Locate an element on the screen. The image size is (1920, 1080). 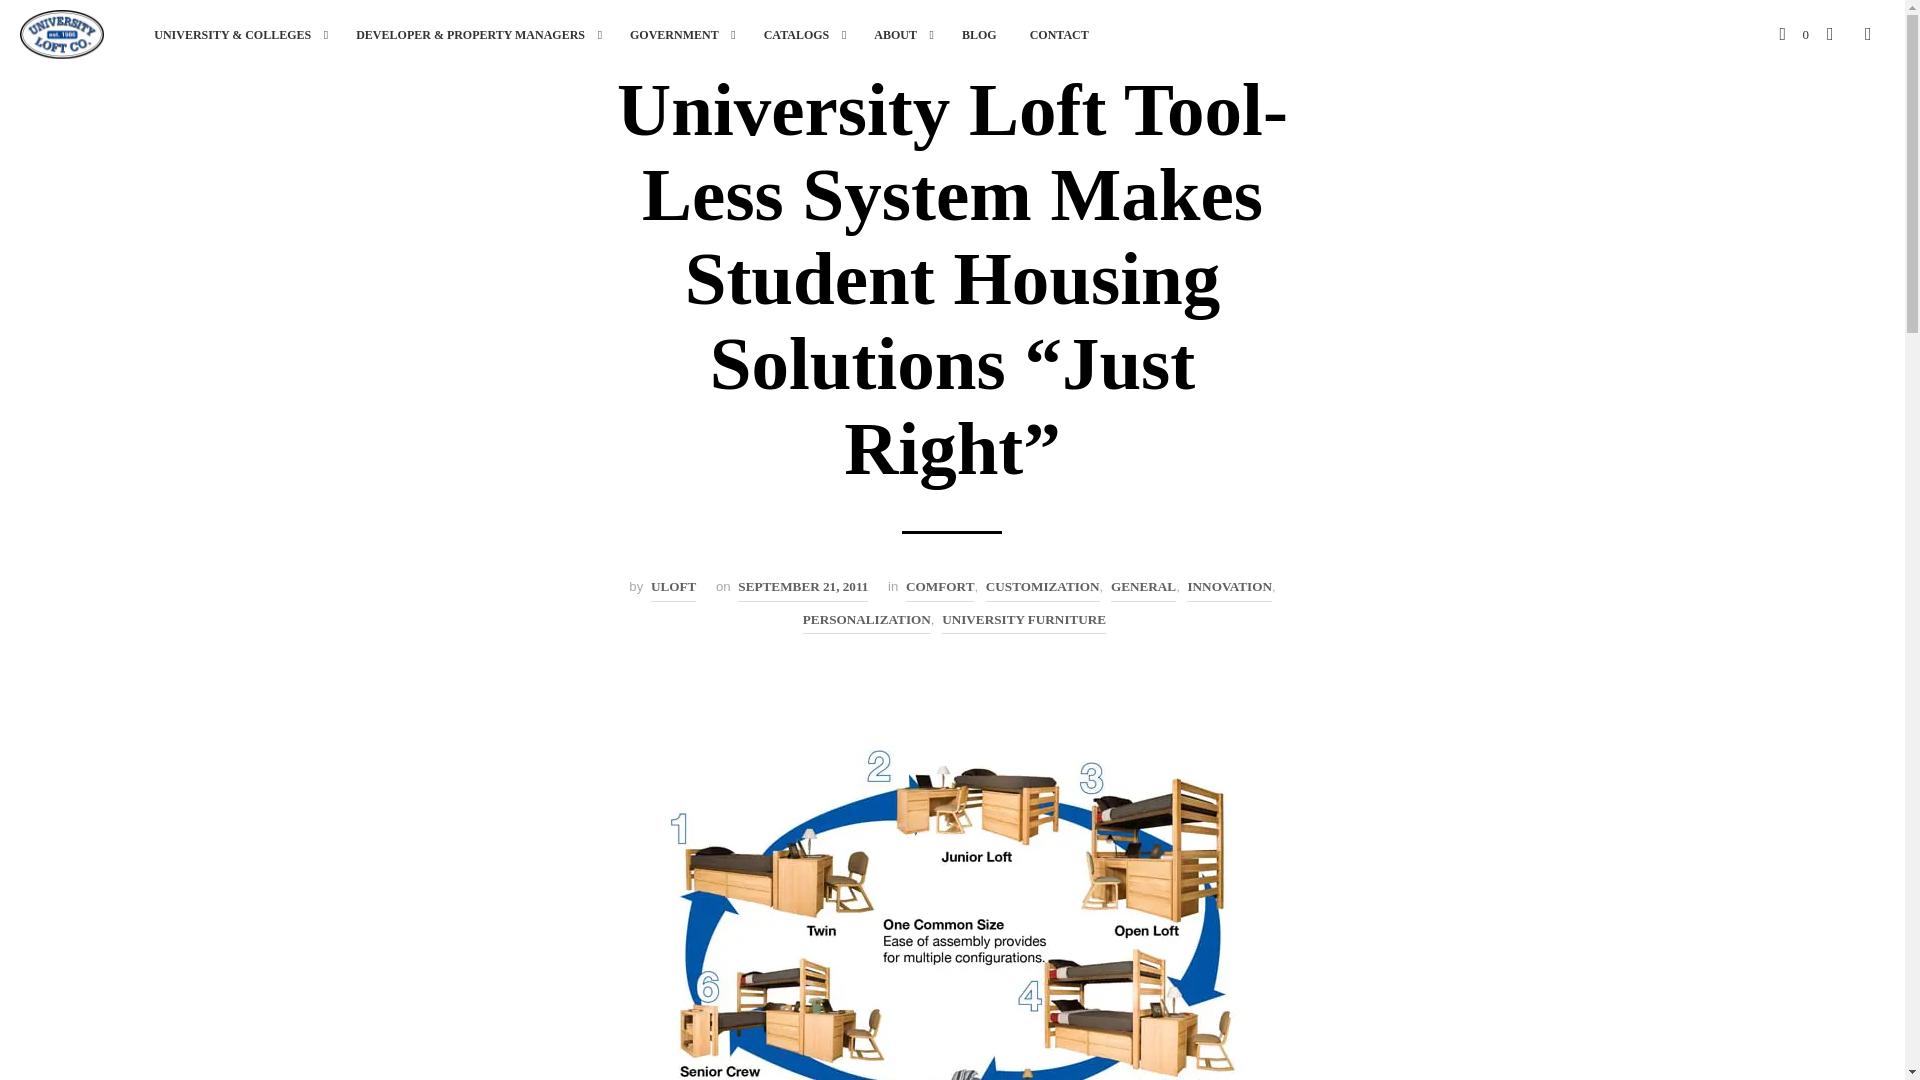
ULOFT is located at coordinates (672, 588).